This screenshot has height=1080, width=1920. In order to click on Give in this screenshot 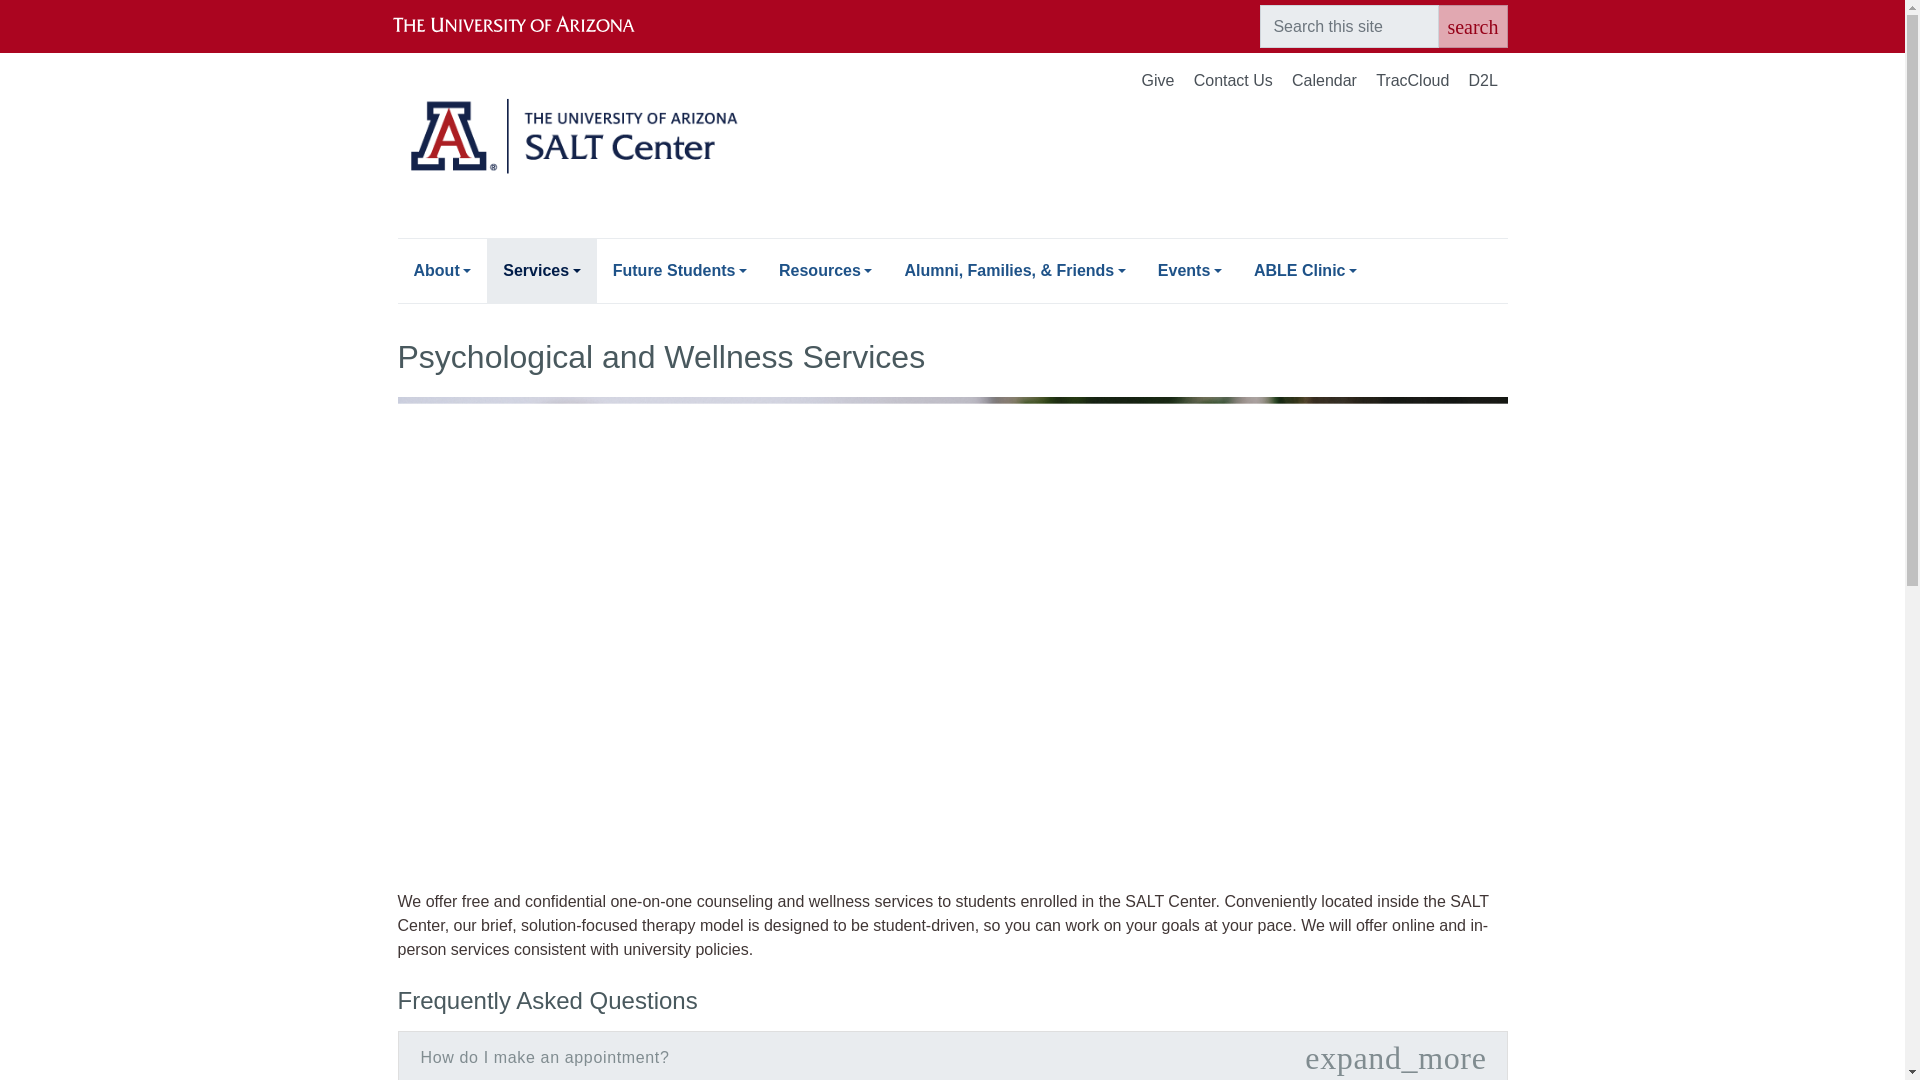, I will do `click(1158, 82)`.